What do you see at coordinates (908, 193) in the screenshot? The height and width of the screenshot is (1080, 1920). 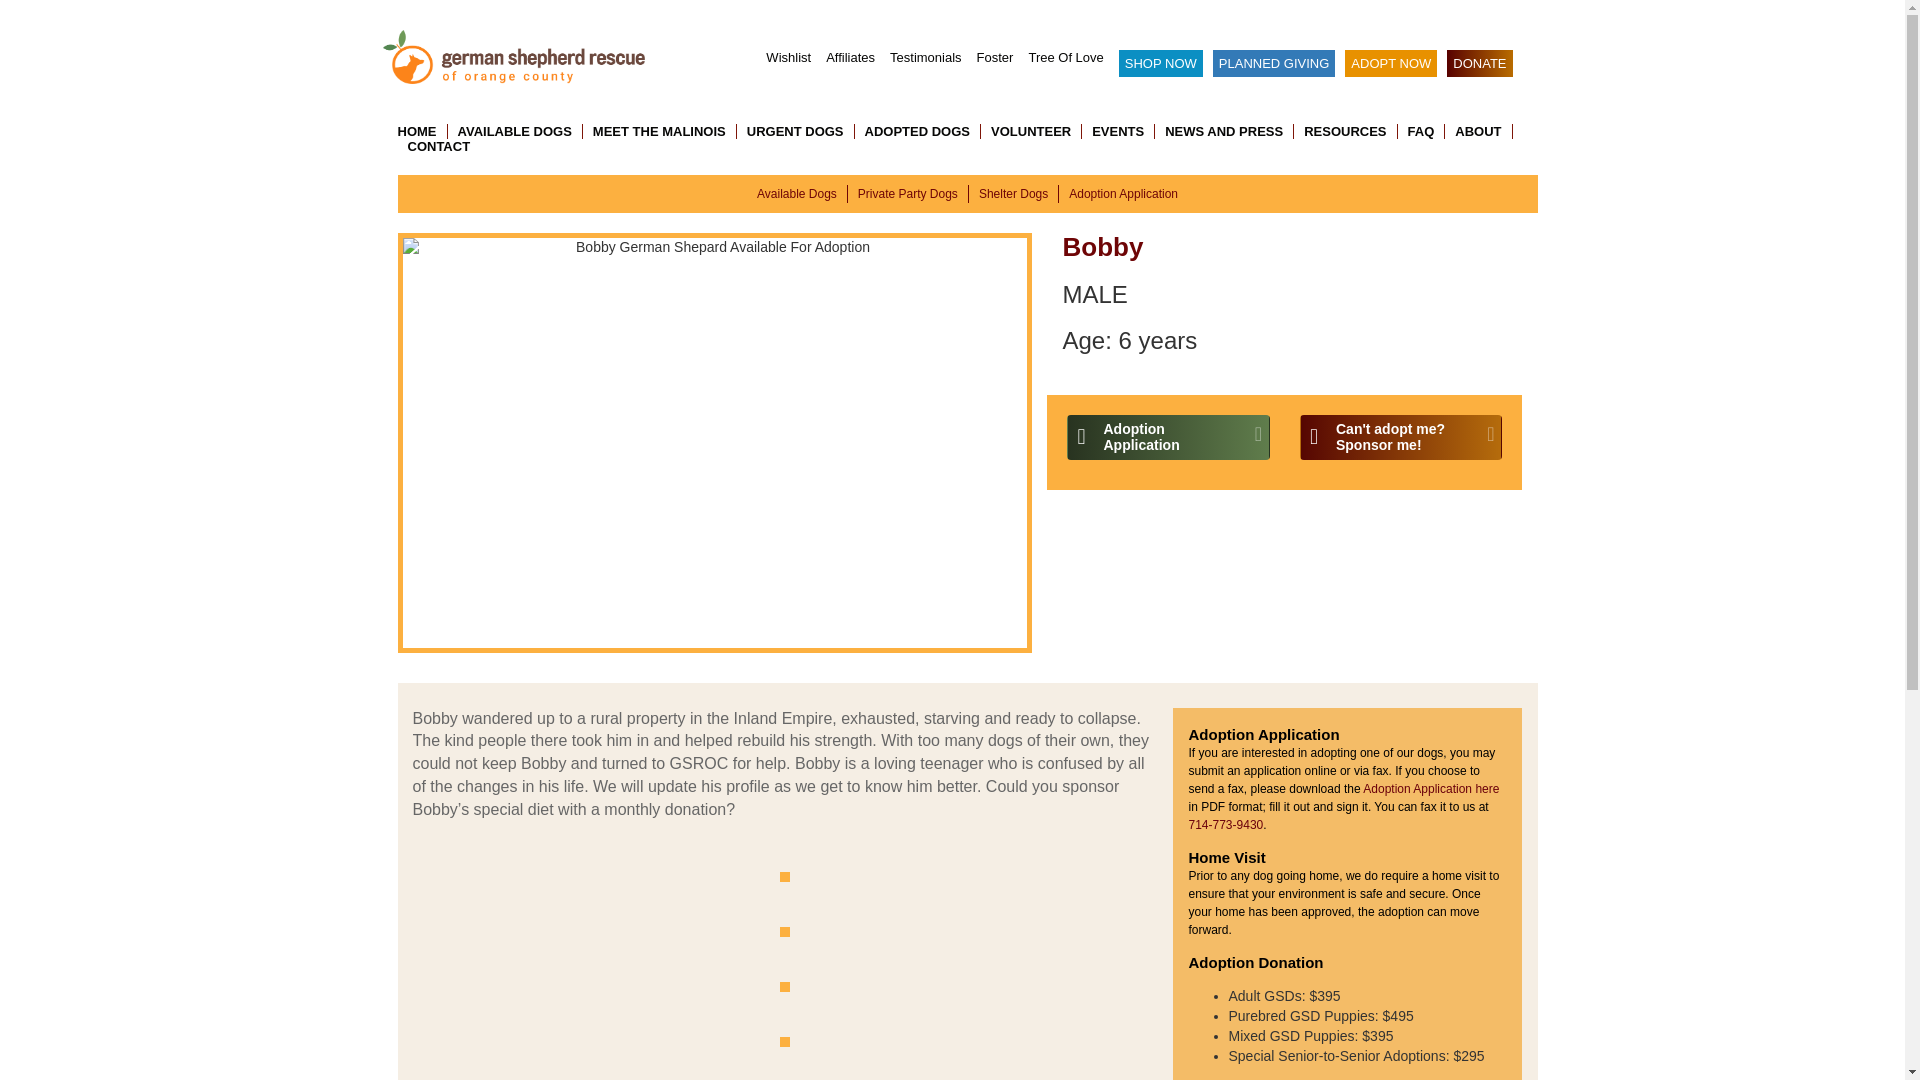 I see `Foster` at bounding box center [908, 193].